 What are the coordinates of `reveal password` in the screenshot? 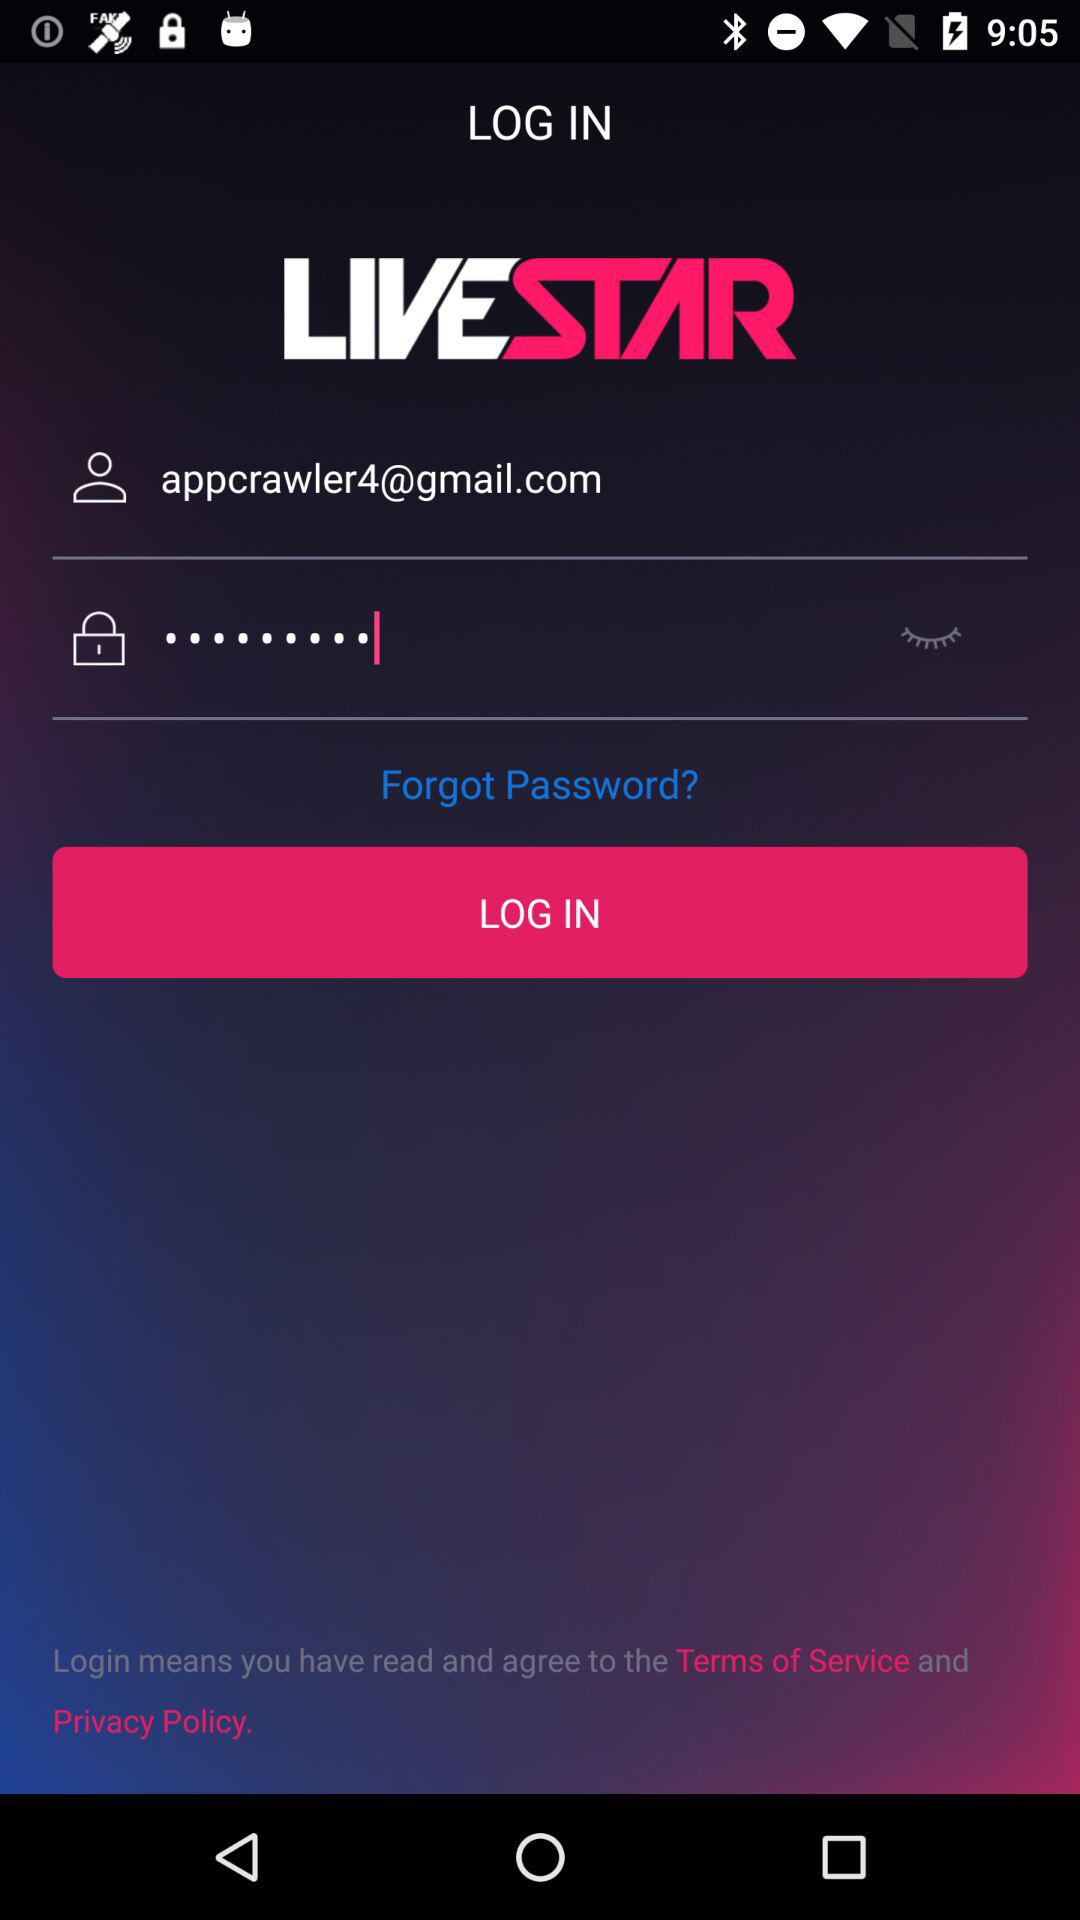 It's located at (930, 638).